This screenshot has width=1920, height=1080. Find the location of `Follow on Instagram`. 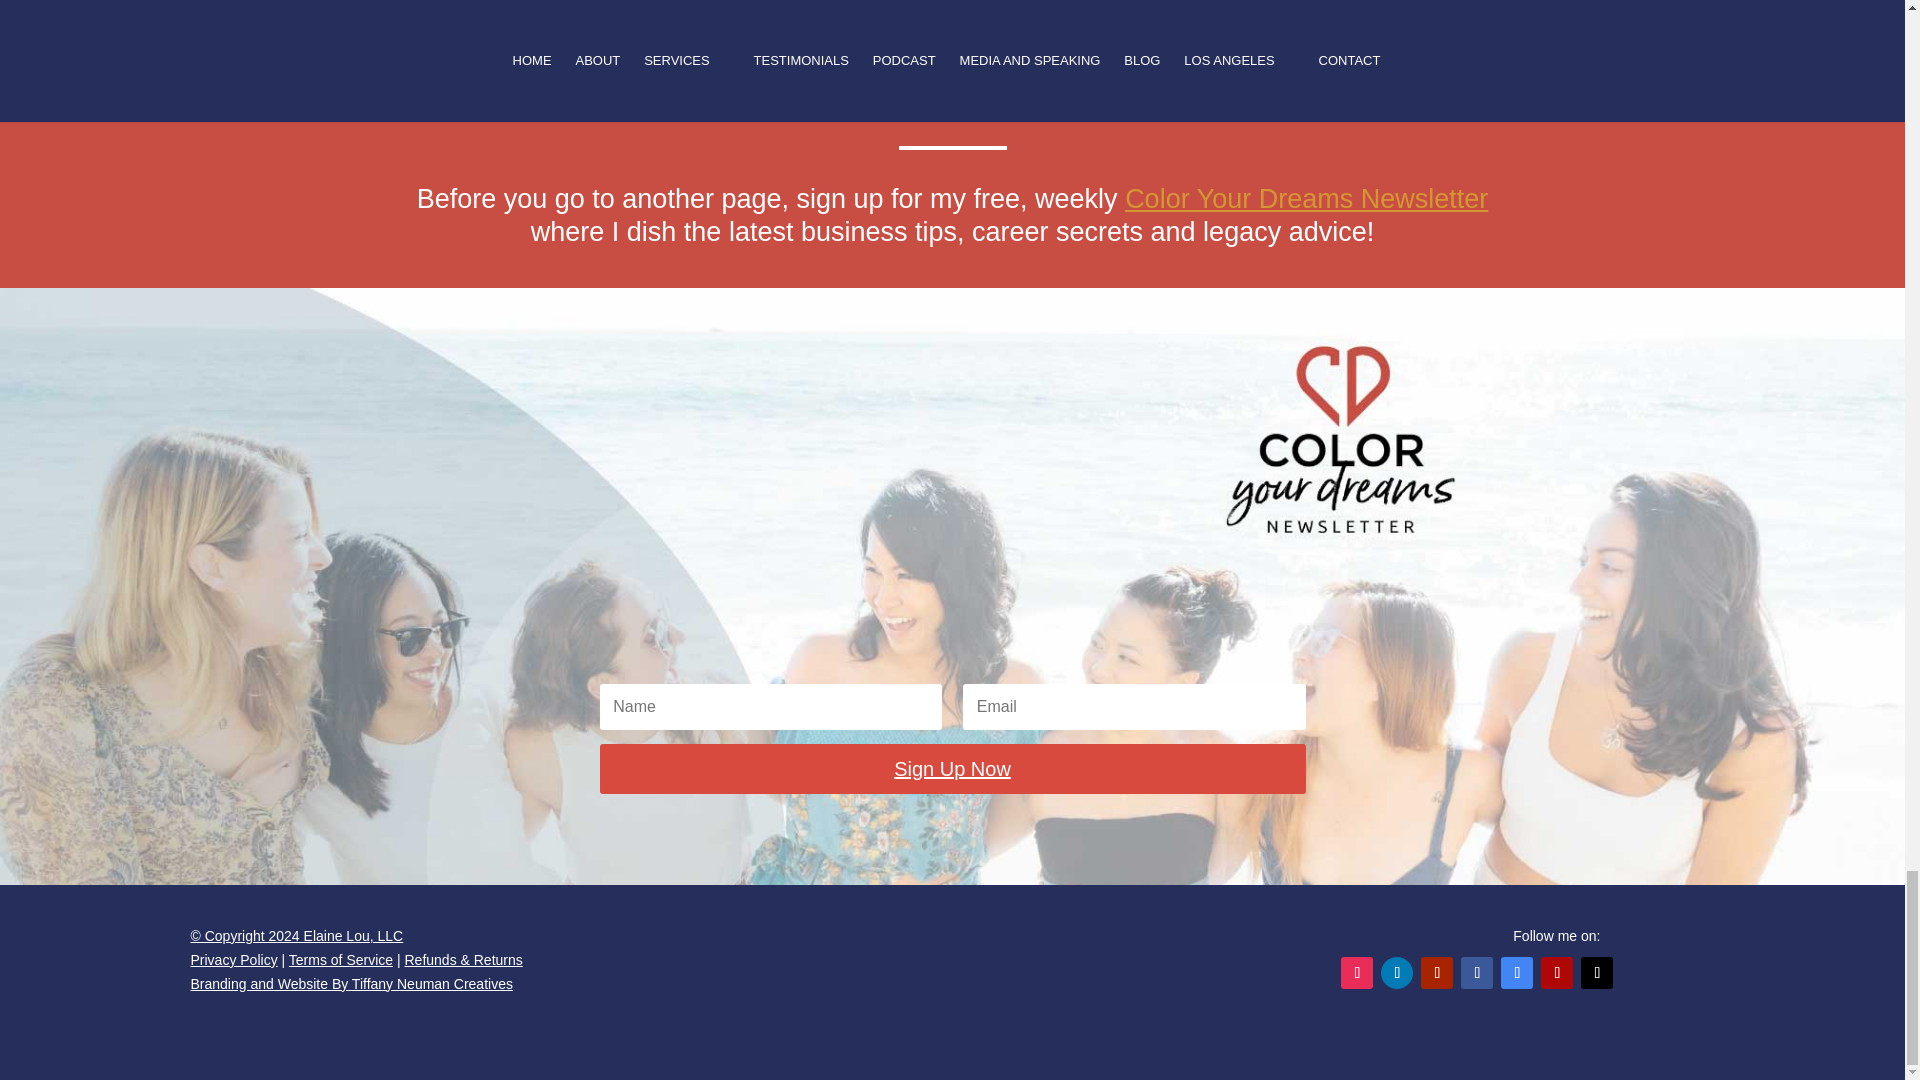

Follow on Instagram is located at coordinates (1356, 972).